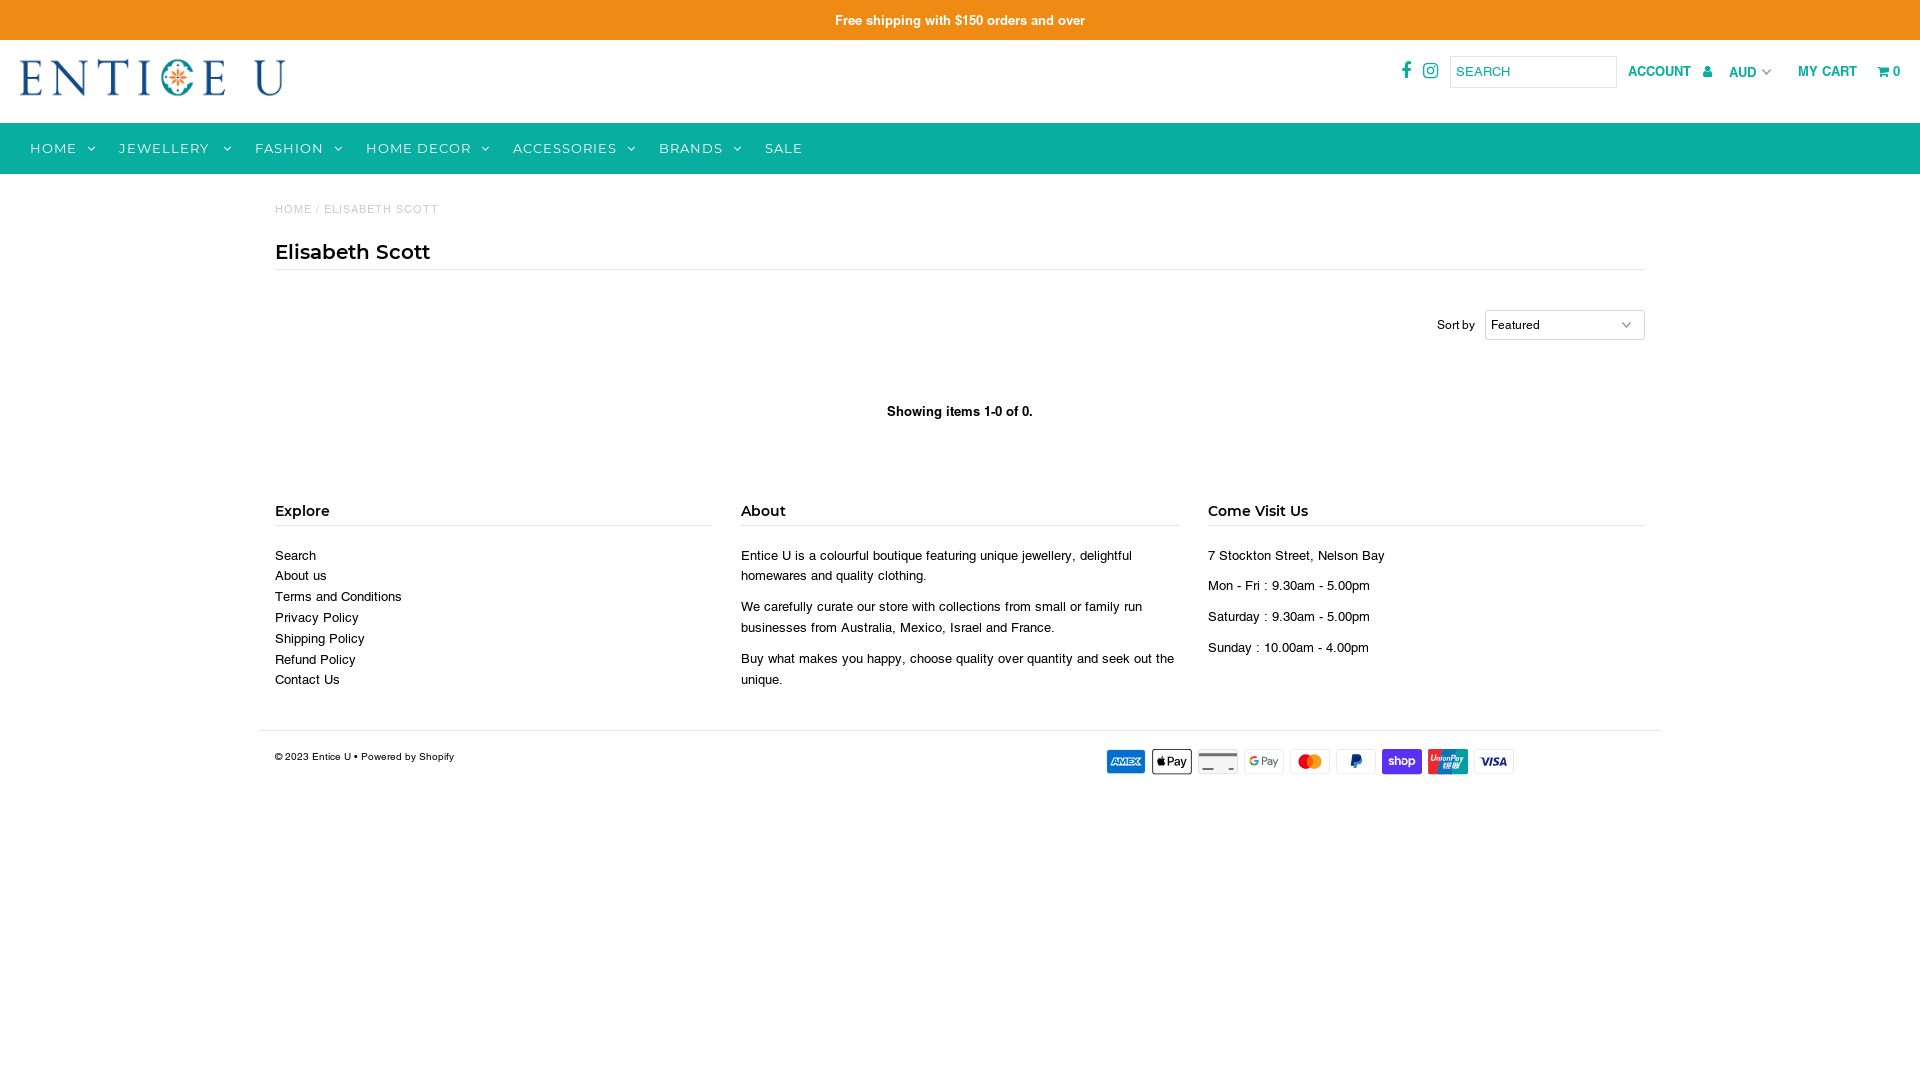  Describe the element at coordinates (308, 680) in the screenshot. I see `Contact Us` at that location.